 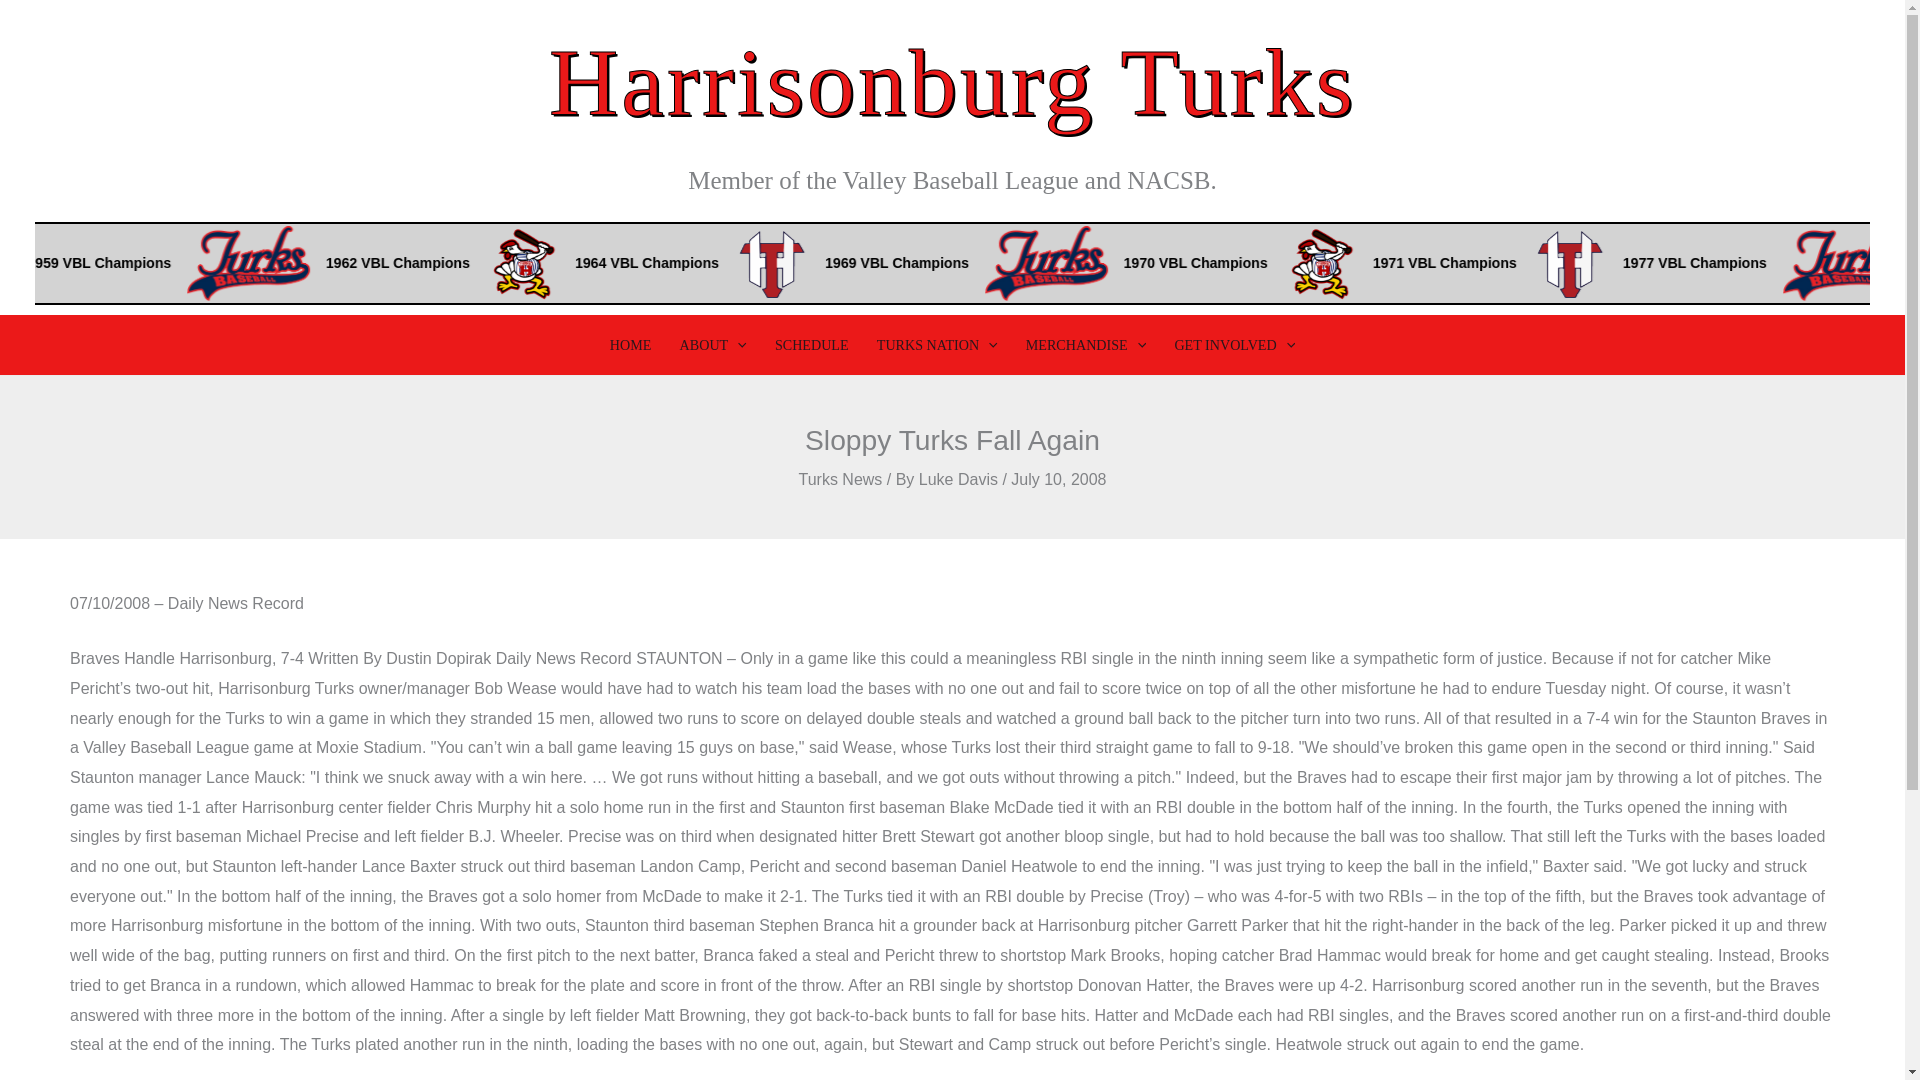 I want to click on ABOUT, so click(x=712, y=344).